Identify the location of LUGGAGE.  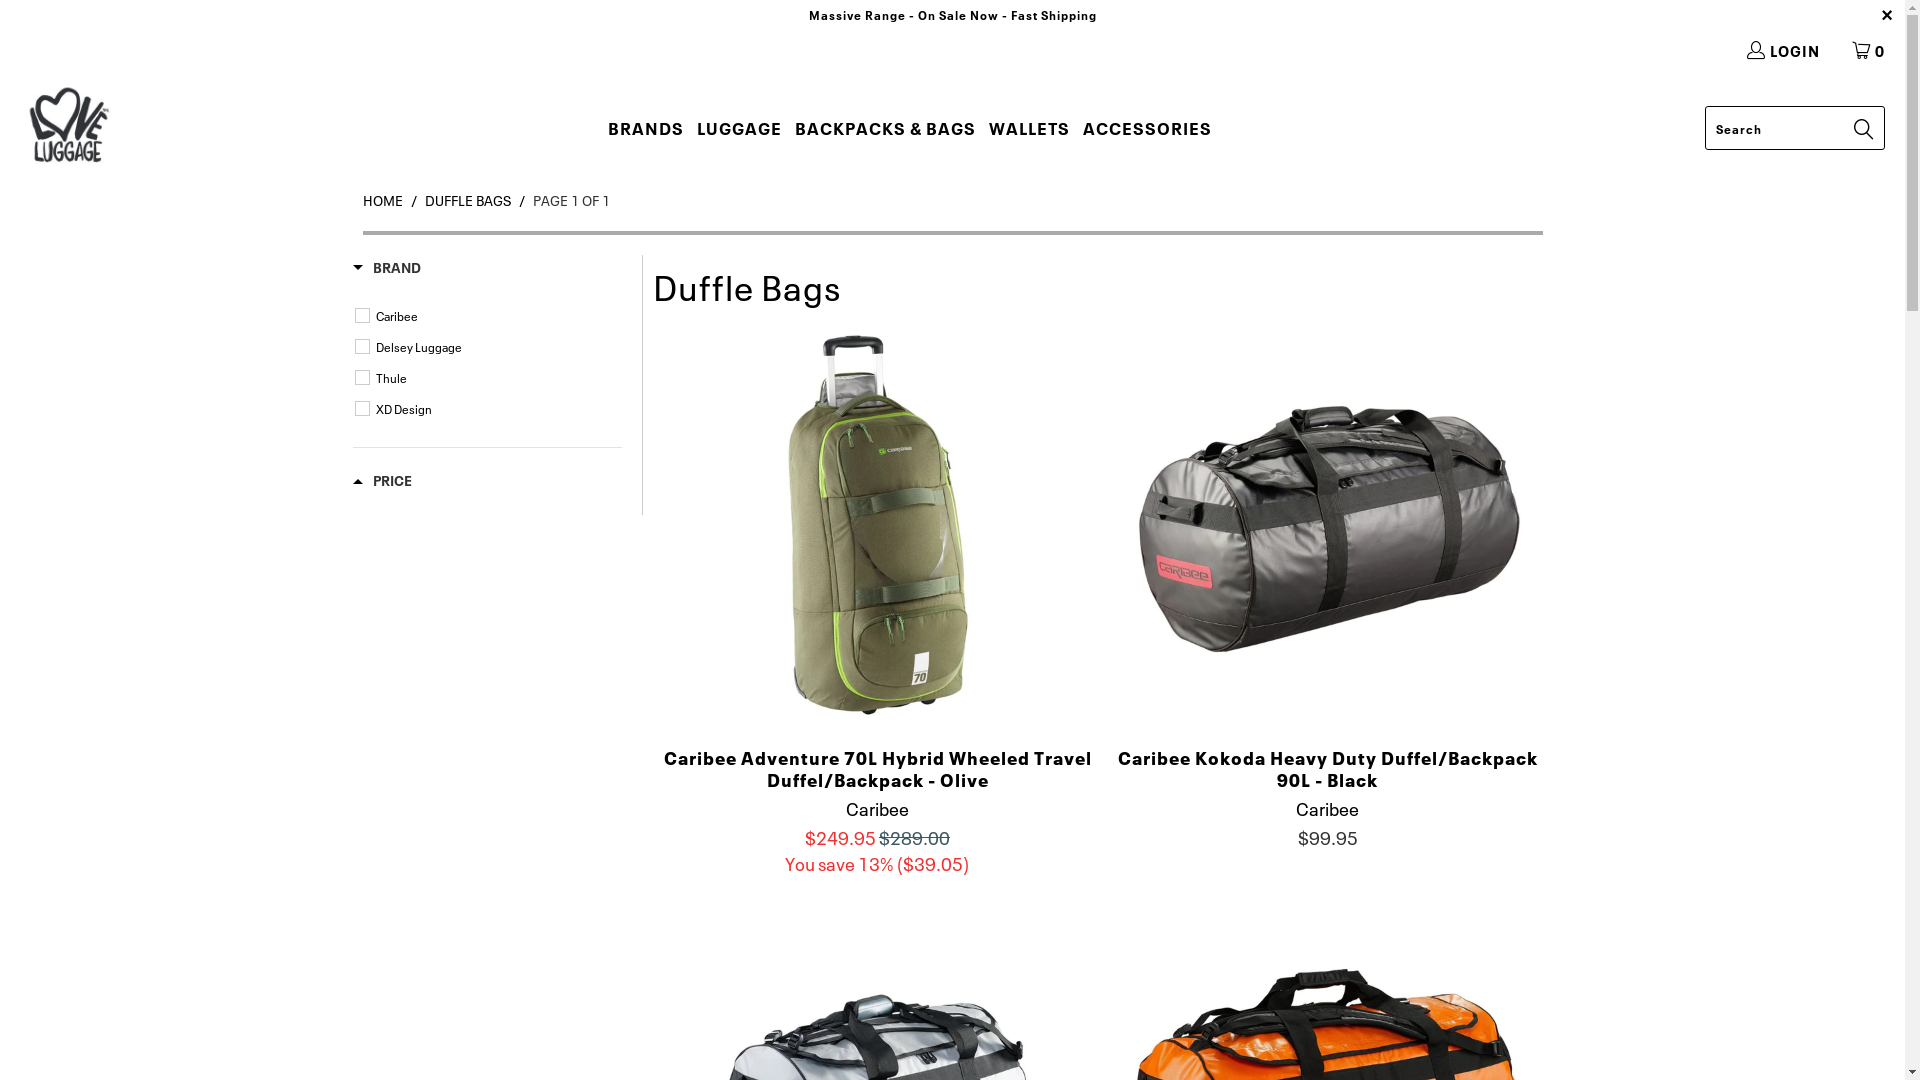
(740, 128).